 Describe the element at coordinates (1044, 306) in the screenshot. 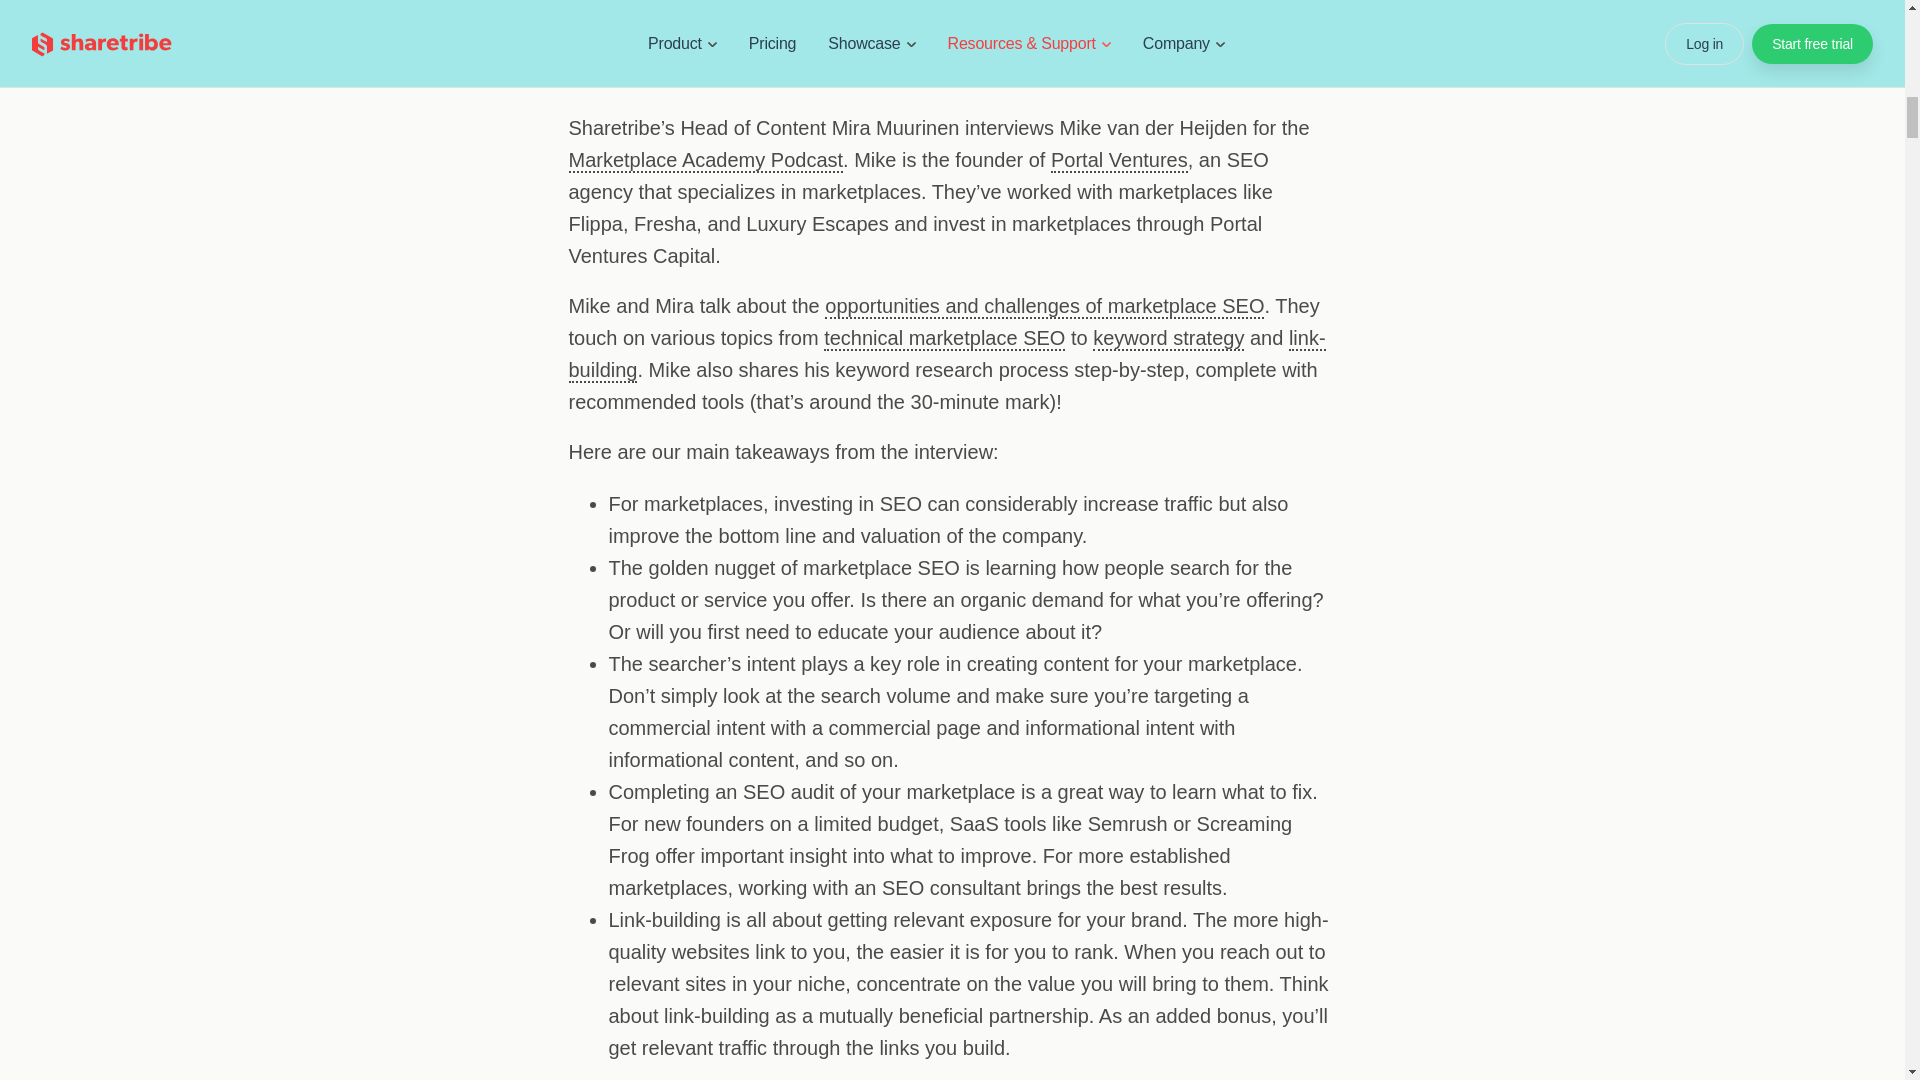

I see `opportunities and challenges of marketplace SEO` at that location.